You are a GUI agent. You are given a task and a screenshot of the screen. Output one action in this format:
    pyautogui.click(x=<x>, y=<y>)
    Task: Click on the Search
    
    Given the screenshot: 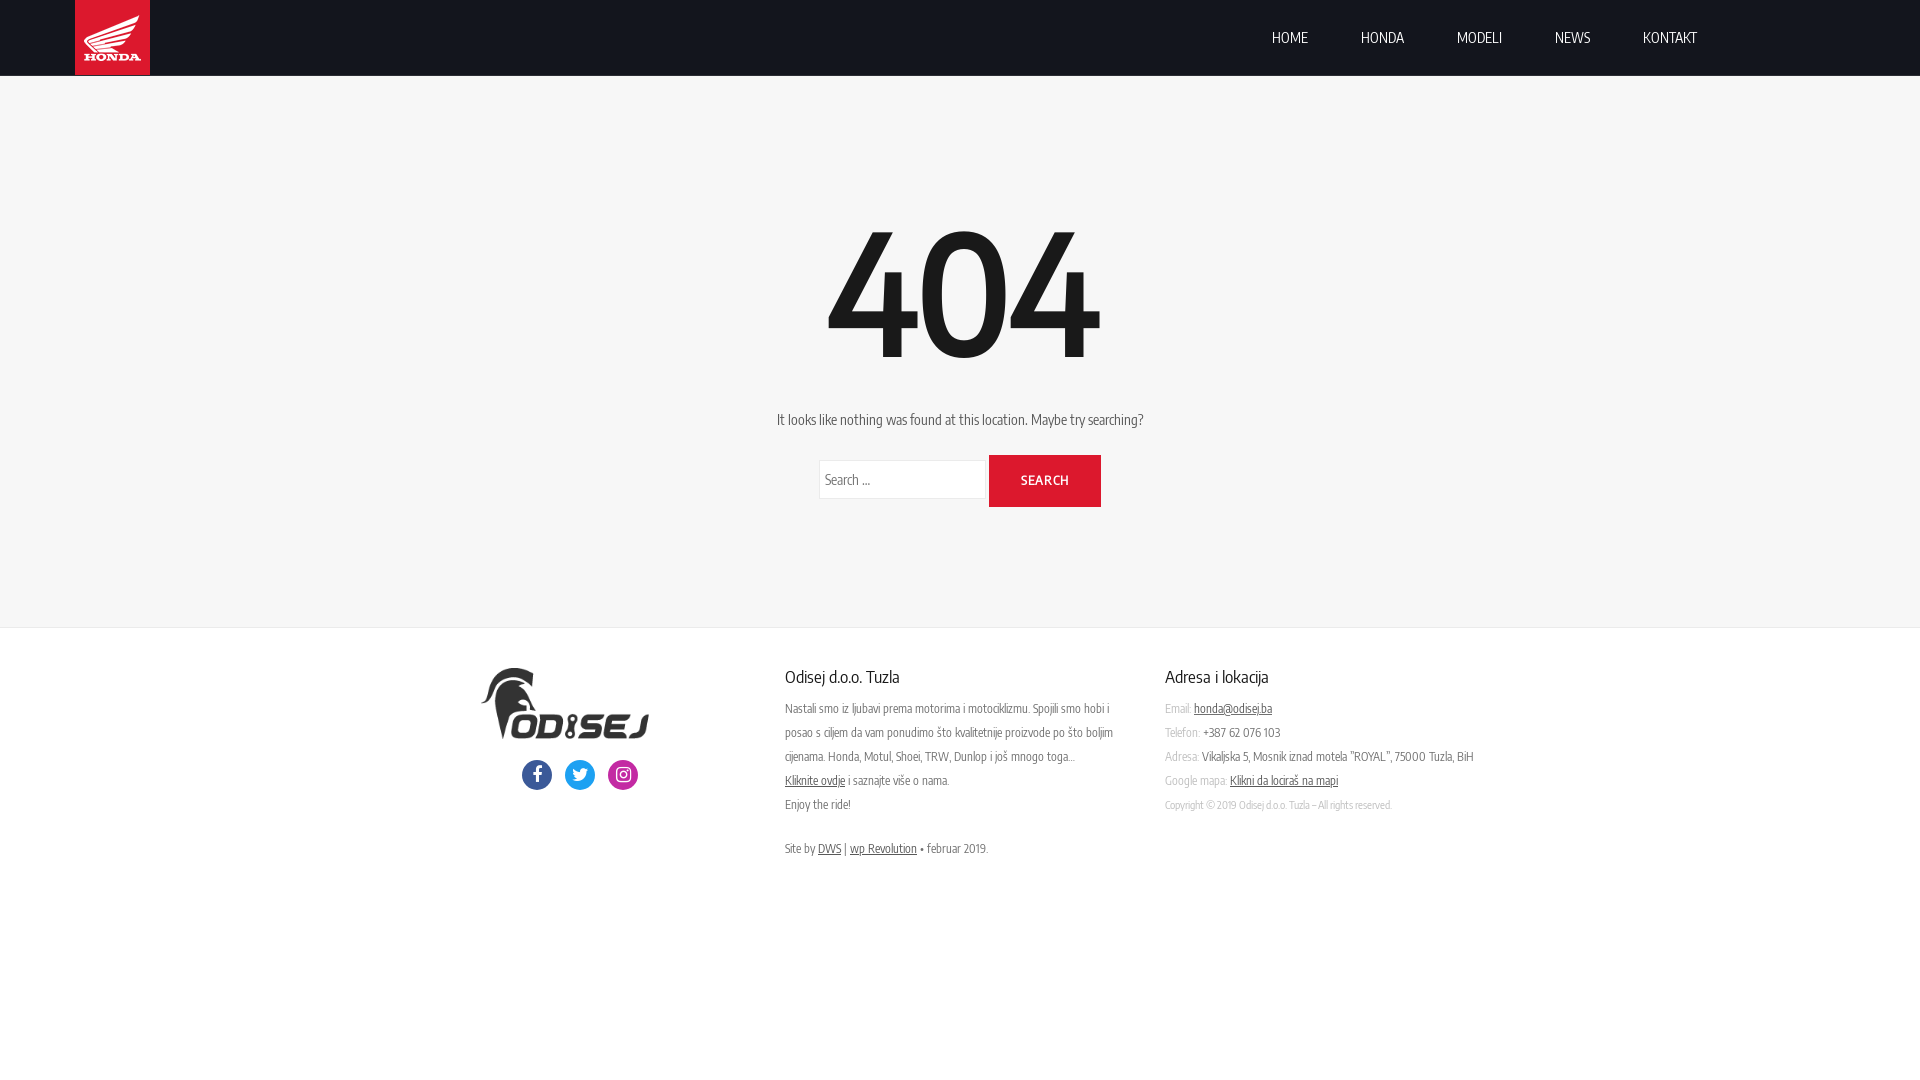 What is the action you would take?
    pyautogui.click(x=1045, y=481)
    